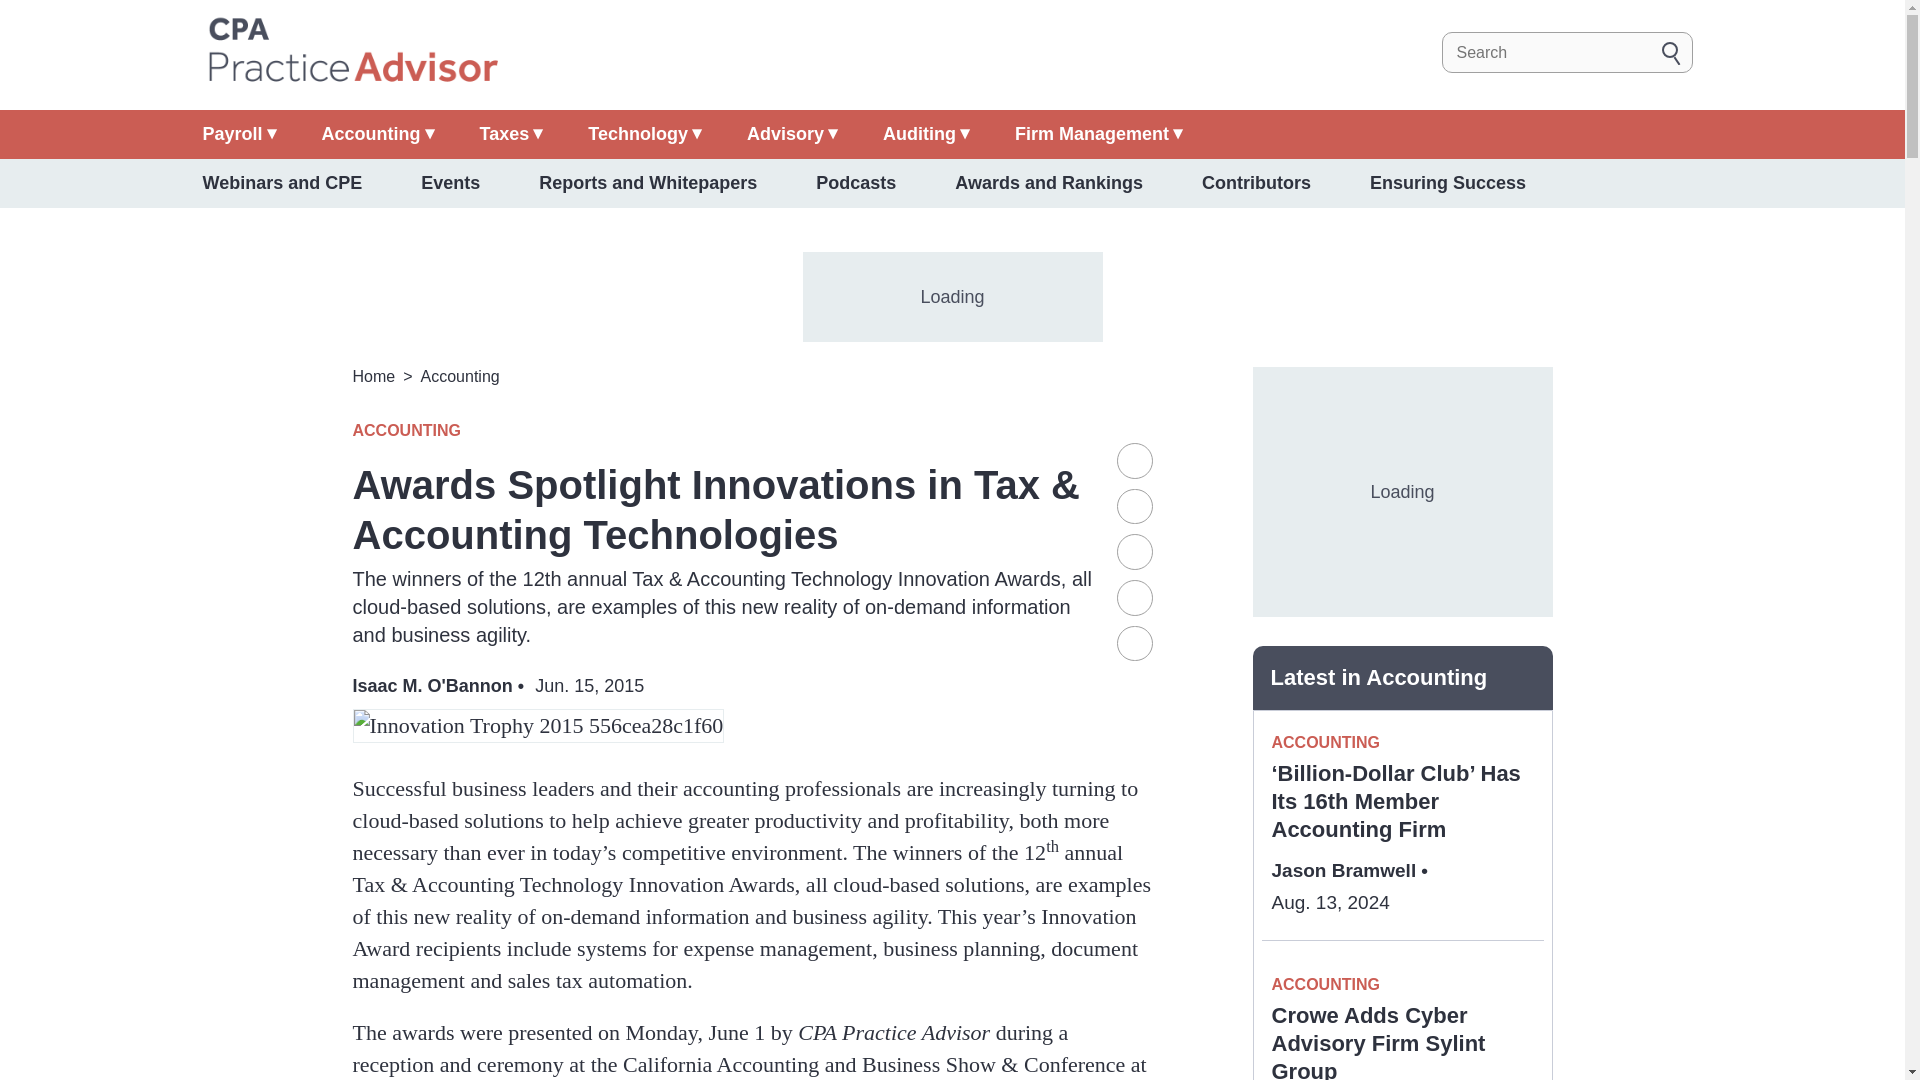  What do you see at coordinates (792, 134) in the screenshot?
I see `Advisory` at bounding box center [792, 134].